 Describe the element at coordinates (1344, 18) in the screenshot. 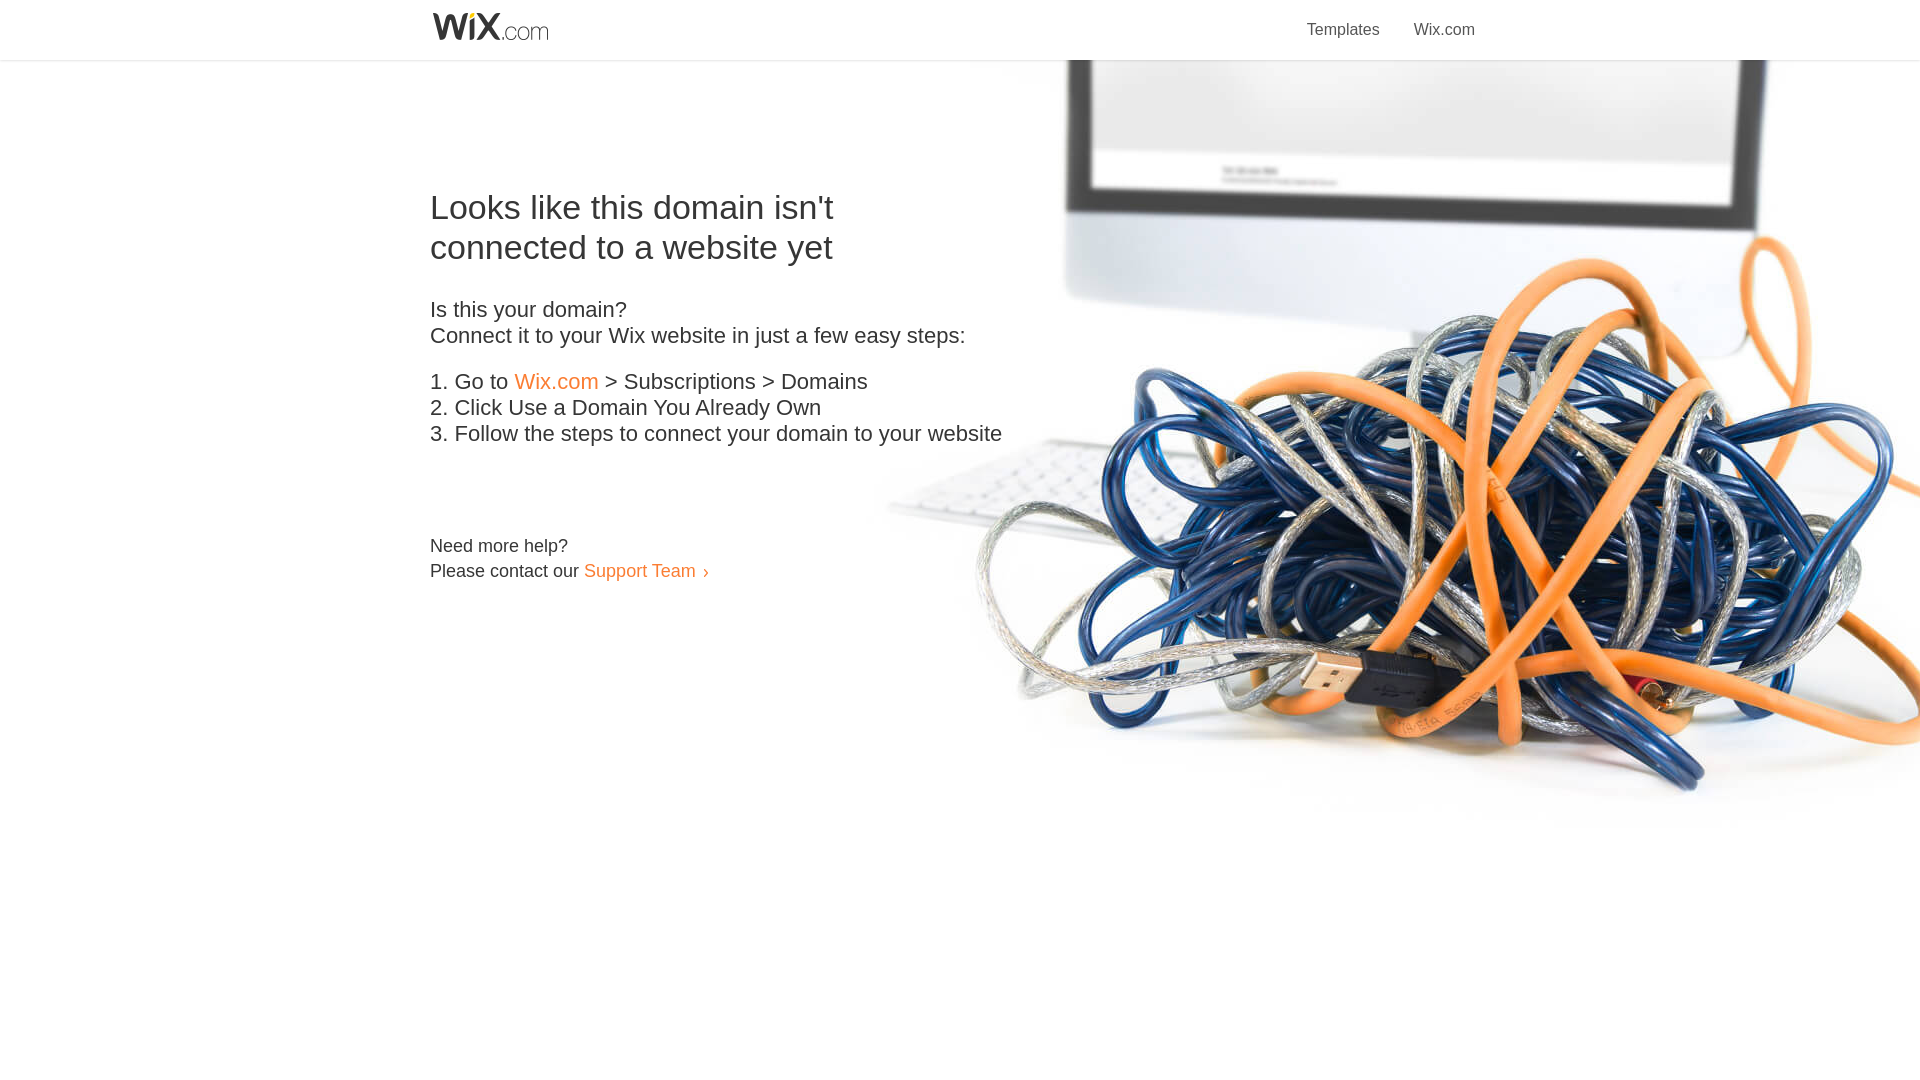

I see `Templates` at that location.